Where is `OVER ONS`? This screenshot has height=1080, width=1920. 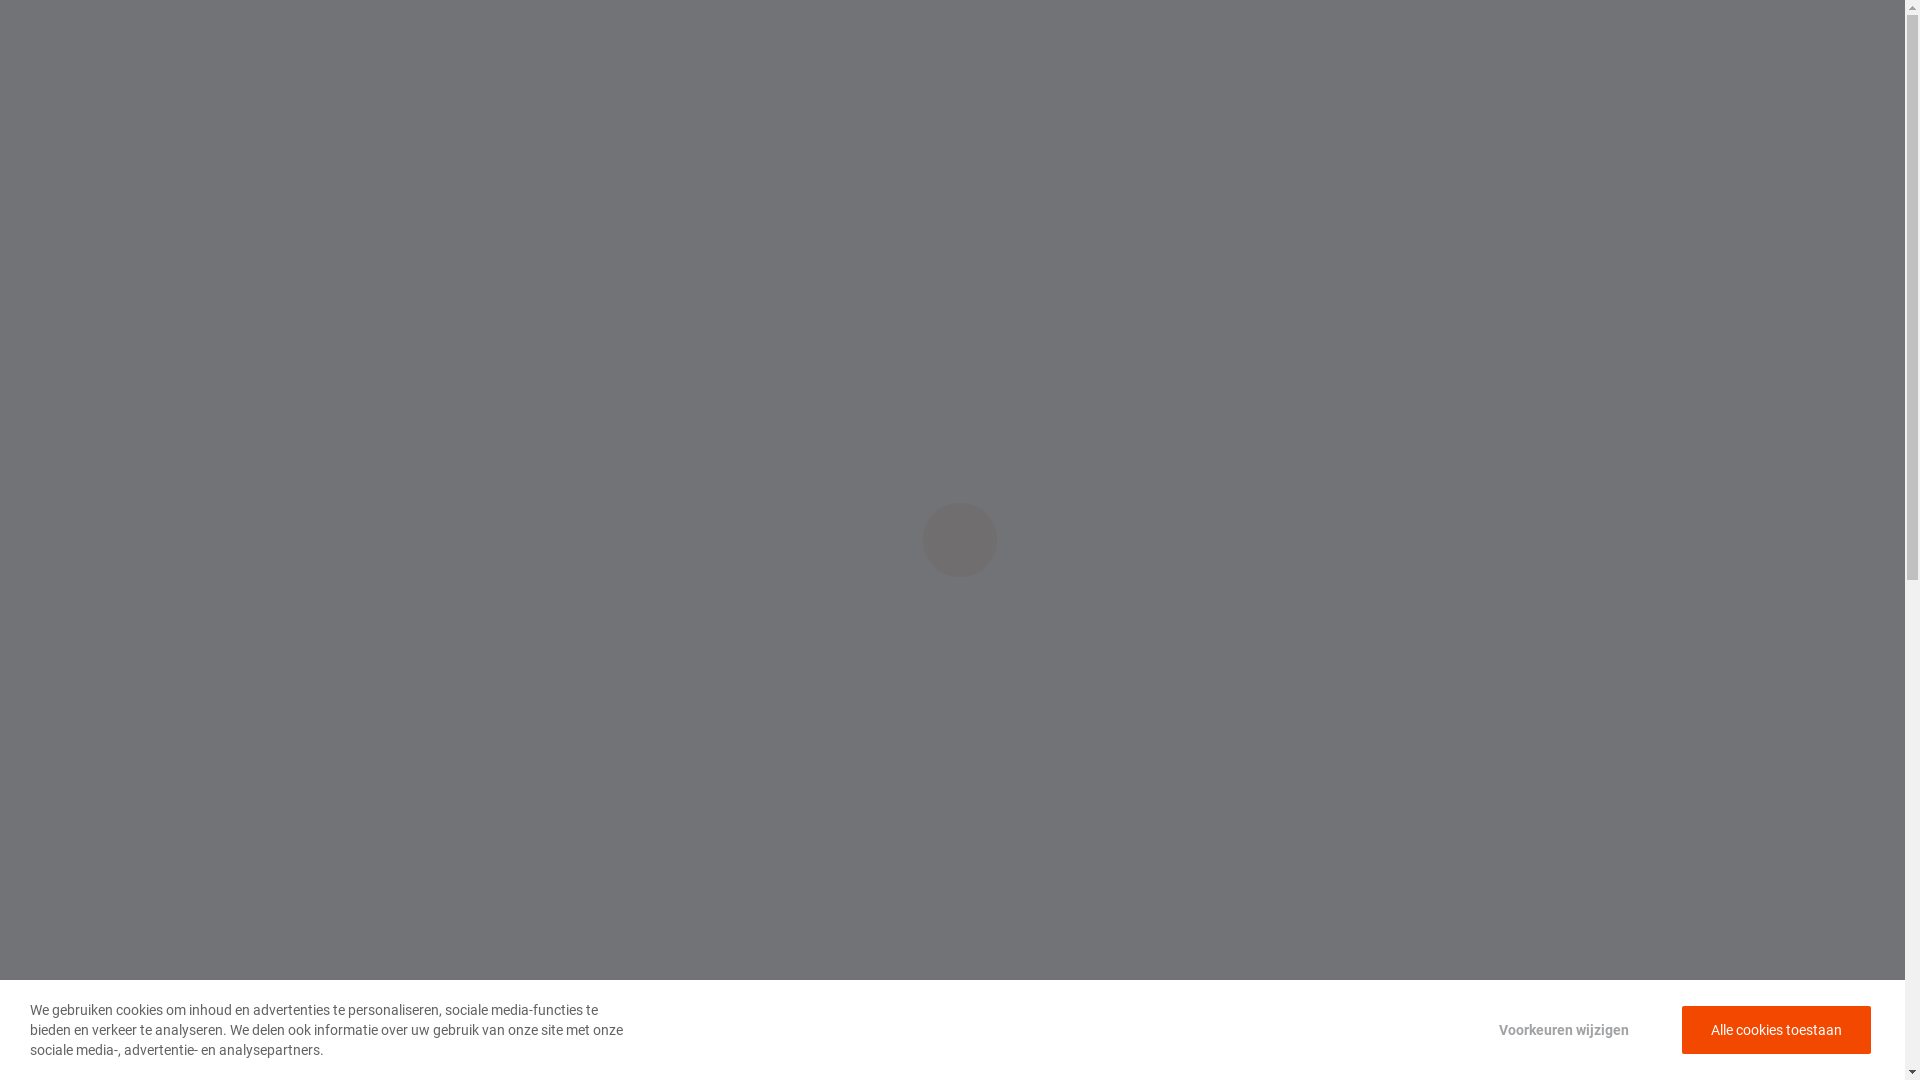
OVER ONS is located at coordinates (1168, 32).